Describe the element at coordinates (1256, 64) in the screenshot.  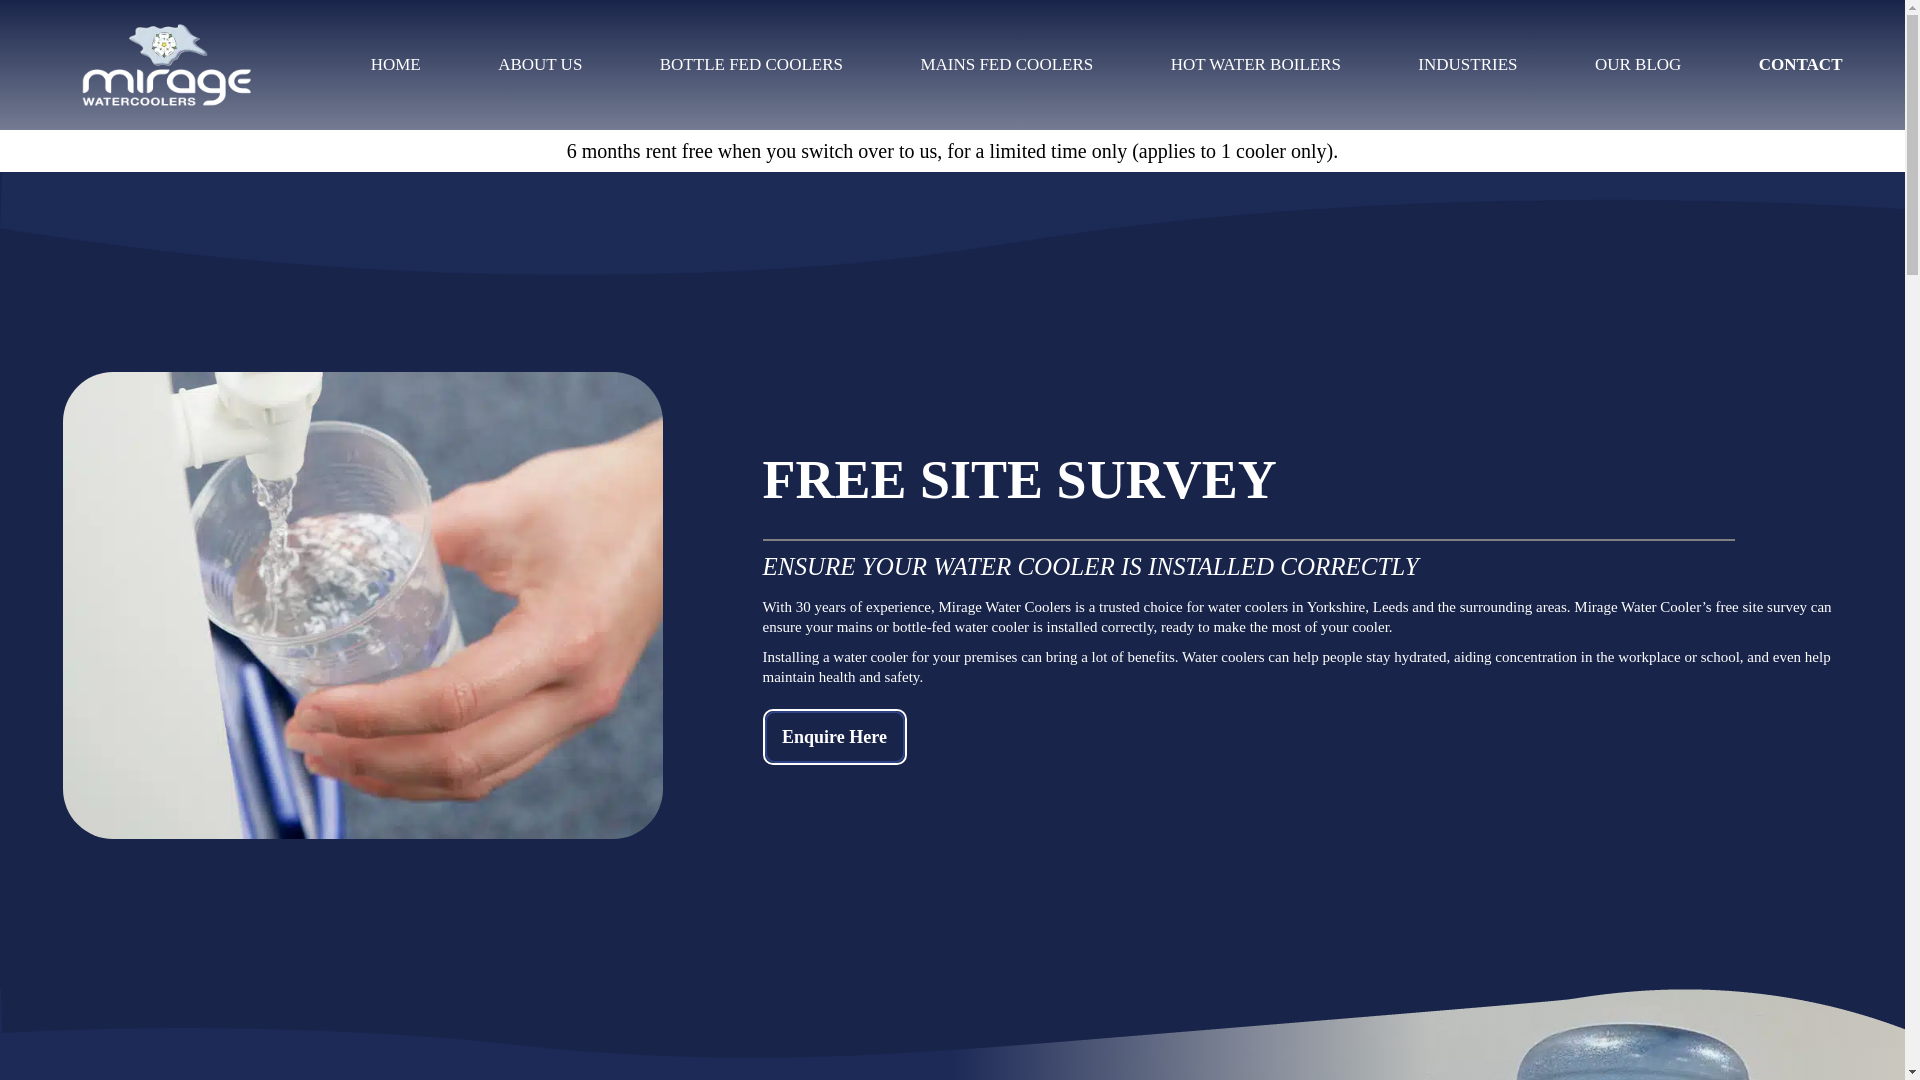
I see `HOT WATER BOILERS` at that location.